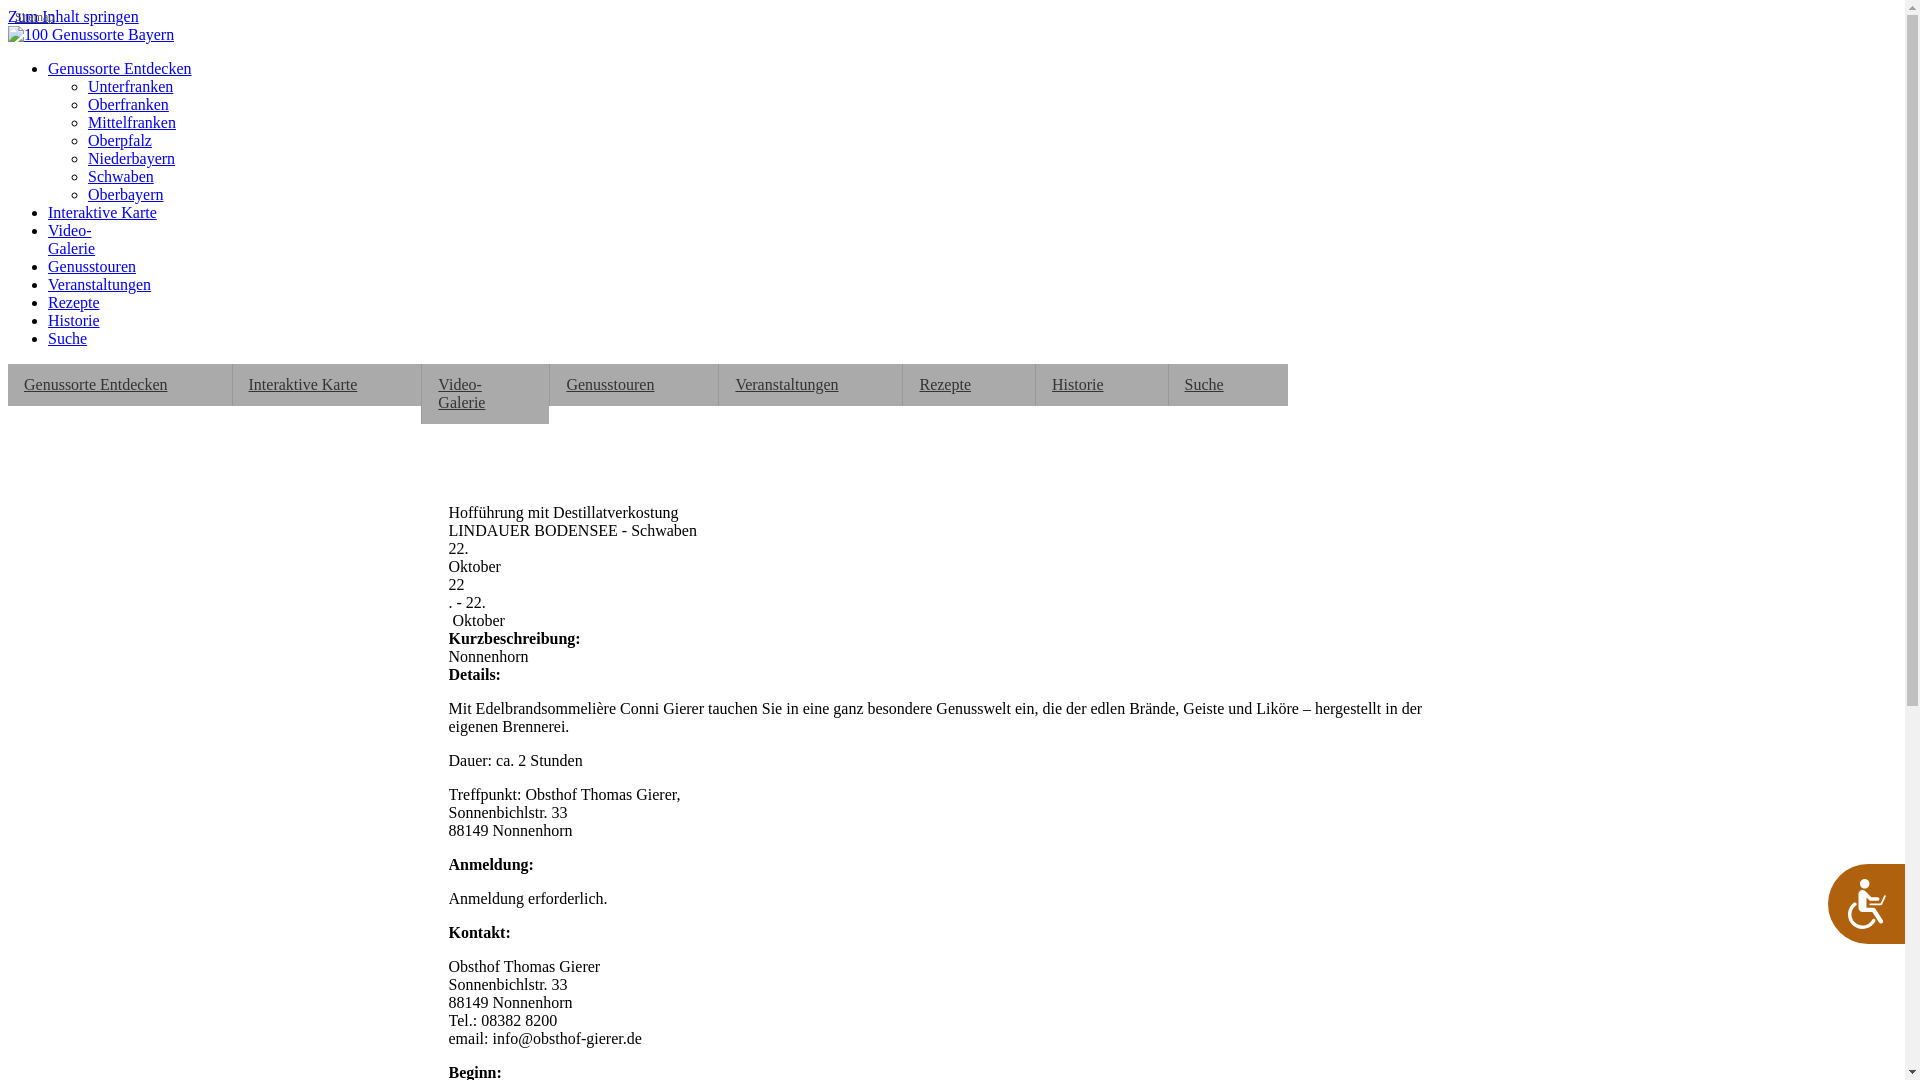 This screenshot has width=1920, height=1080. Describe the element at coordinates (1228, 385) in the screenshot. I see `Suche` at that location.